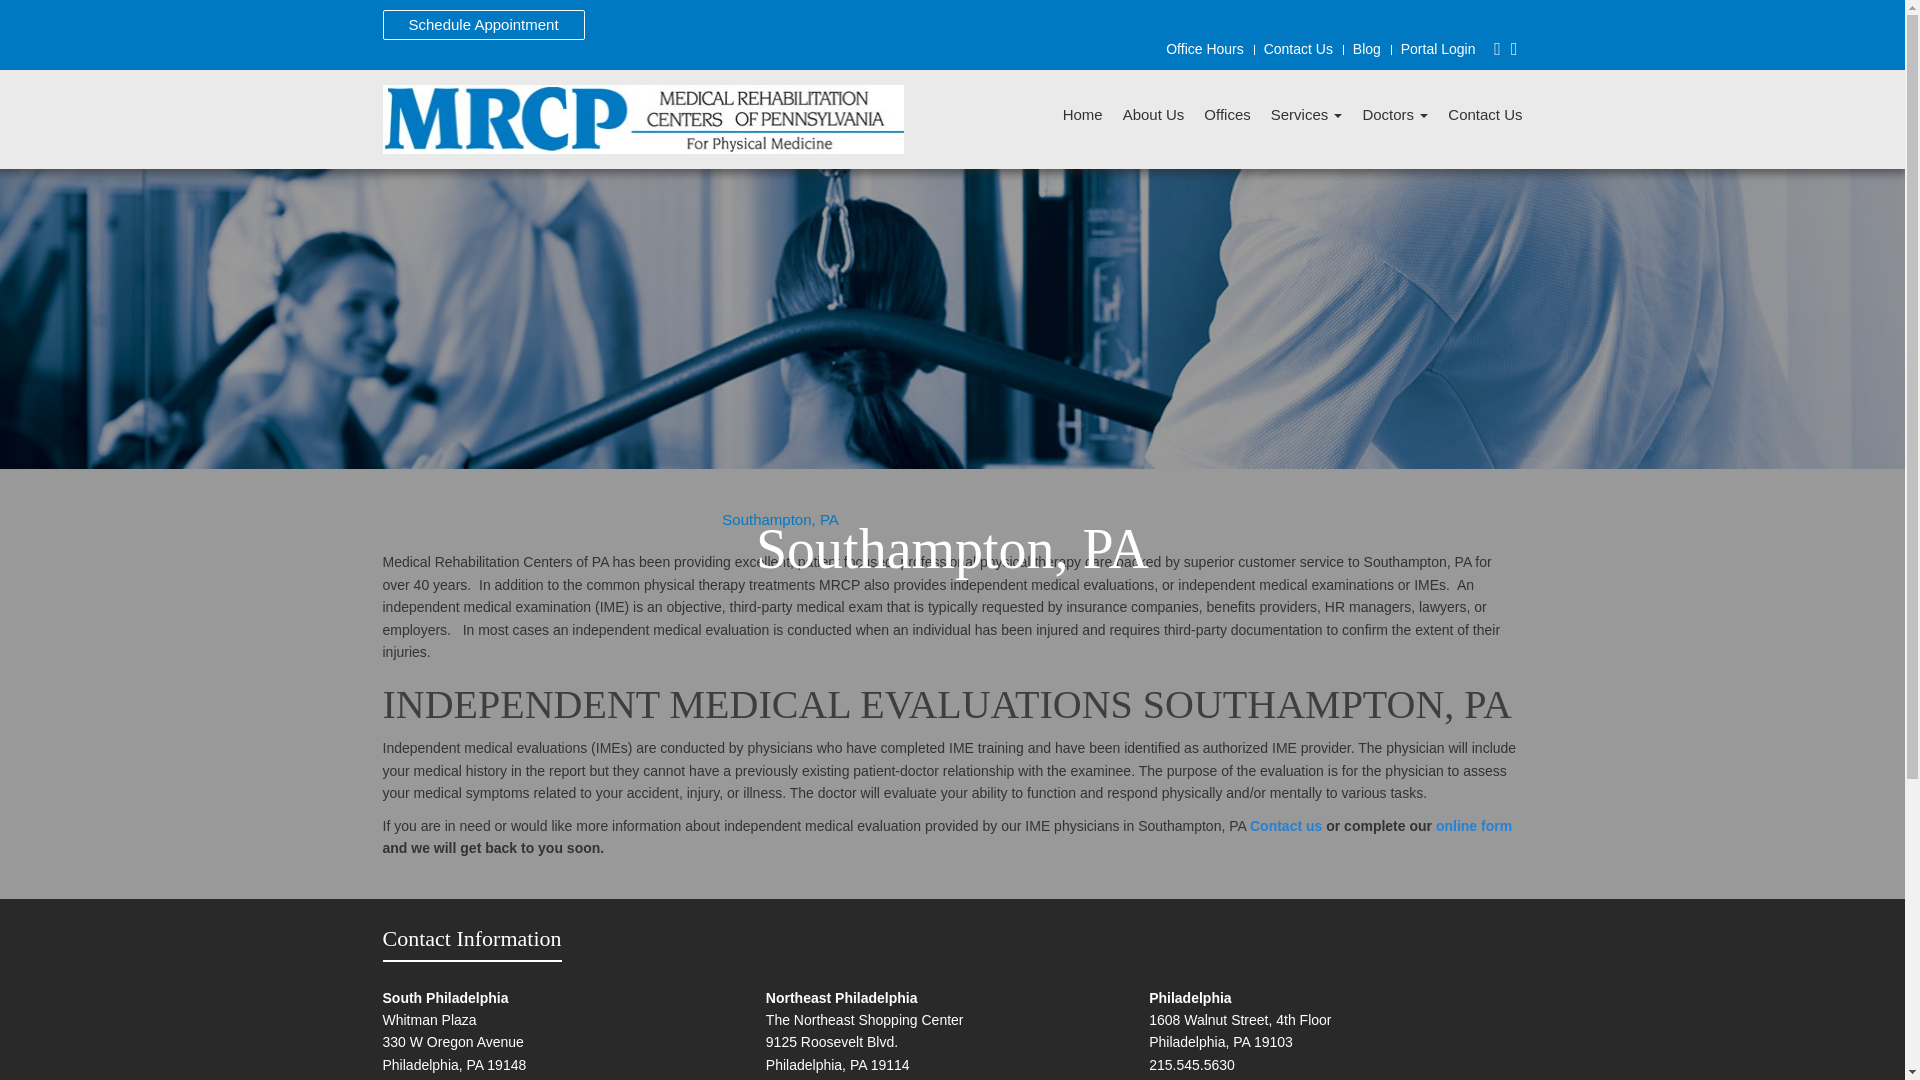 This screenshot has height=1080, width=1920. I want to click on Home, so click(1082, 120).